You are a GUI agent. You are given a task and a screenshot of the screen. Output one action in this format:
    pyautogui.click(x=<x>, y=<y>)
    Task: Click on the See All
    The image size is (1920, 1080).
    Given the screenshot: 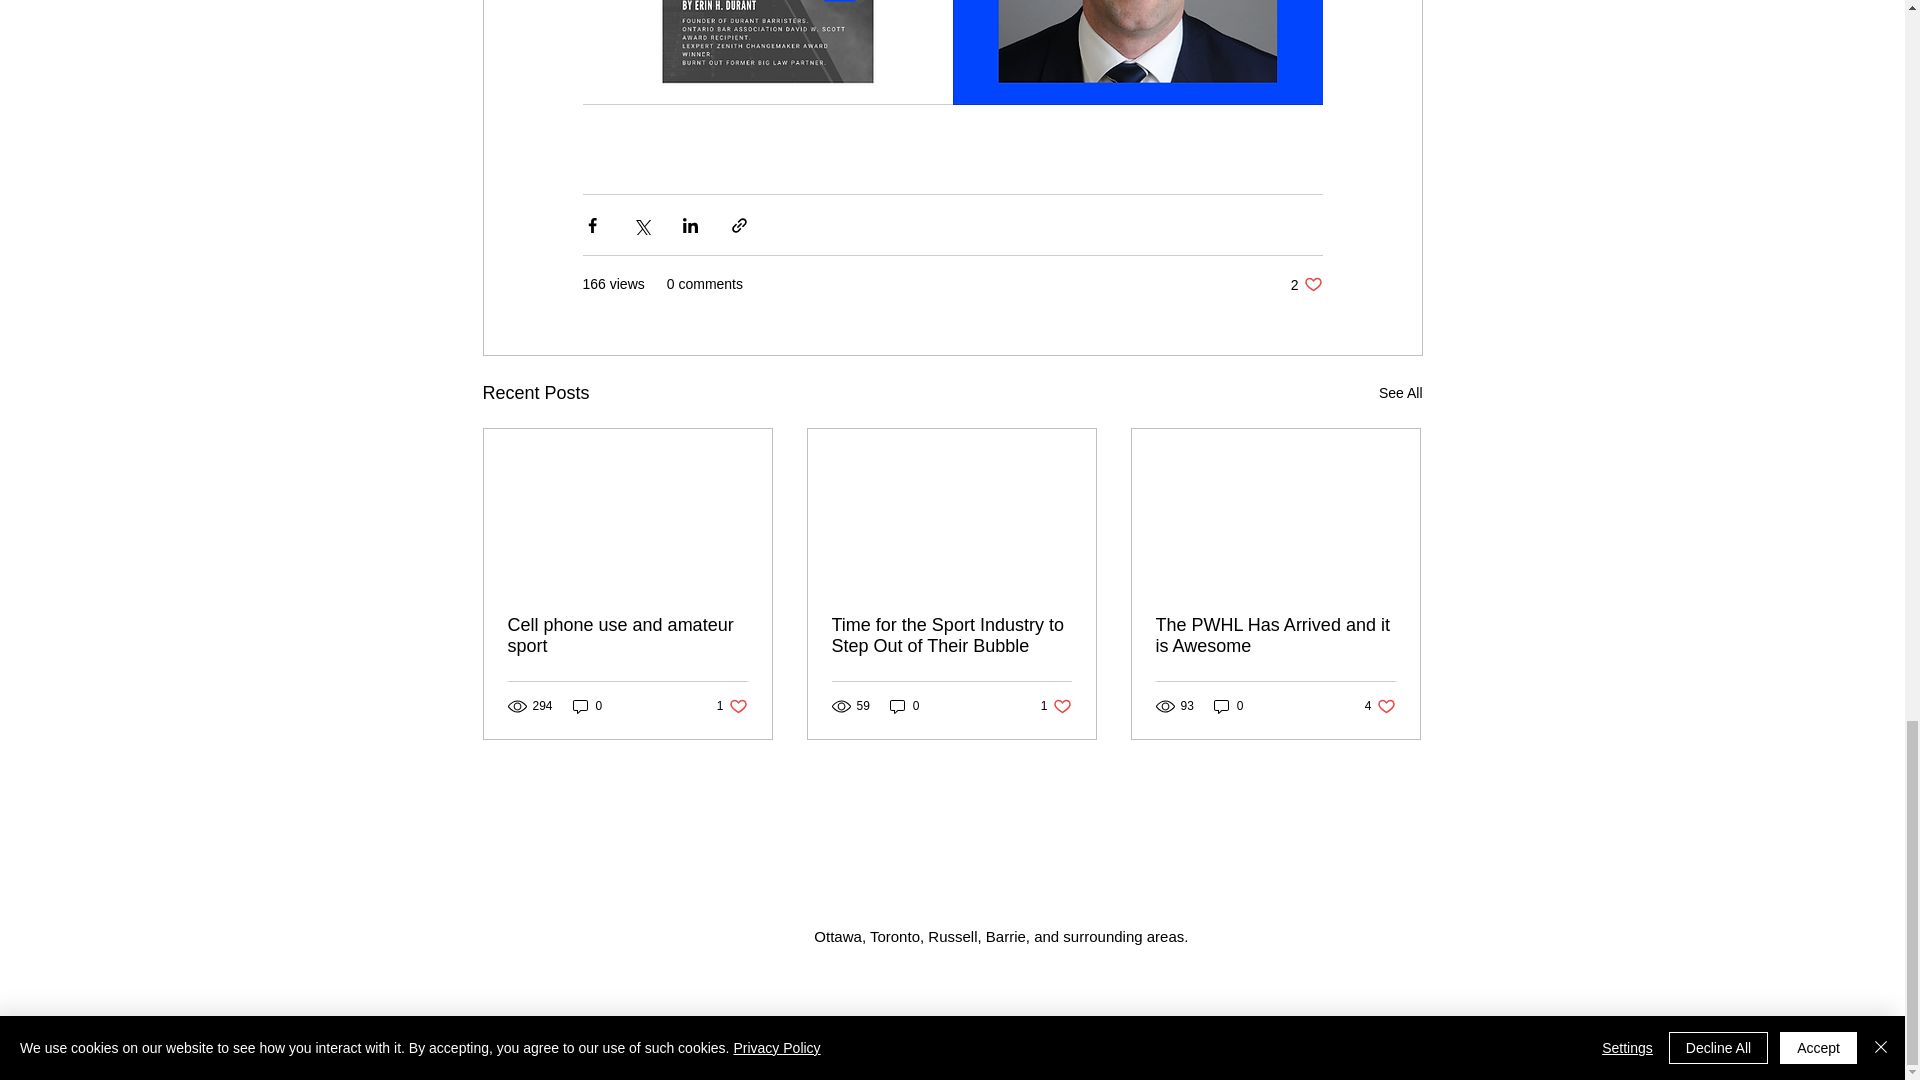 What is the action you would take?
    pyautogui.click(x=732, y=704)
    